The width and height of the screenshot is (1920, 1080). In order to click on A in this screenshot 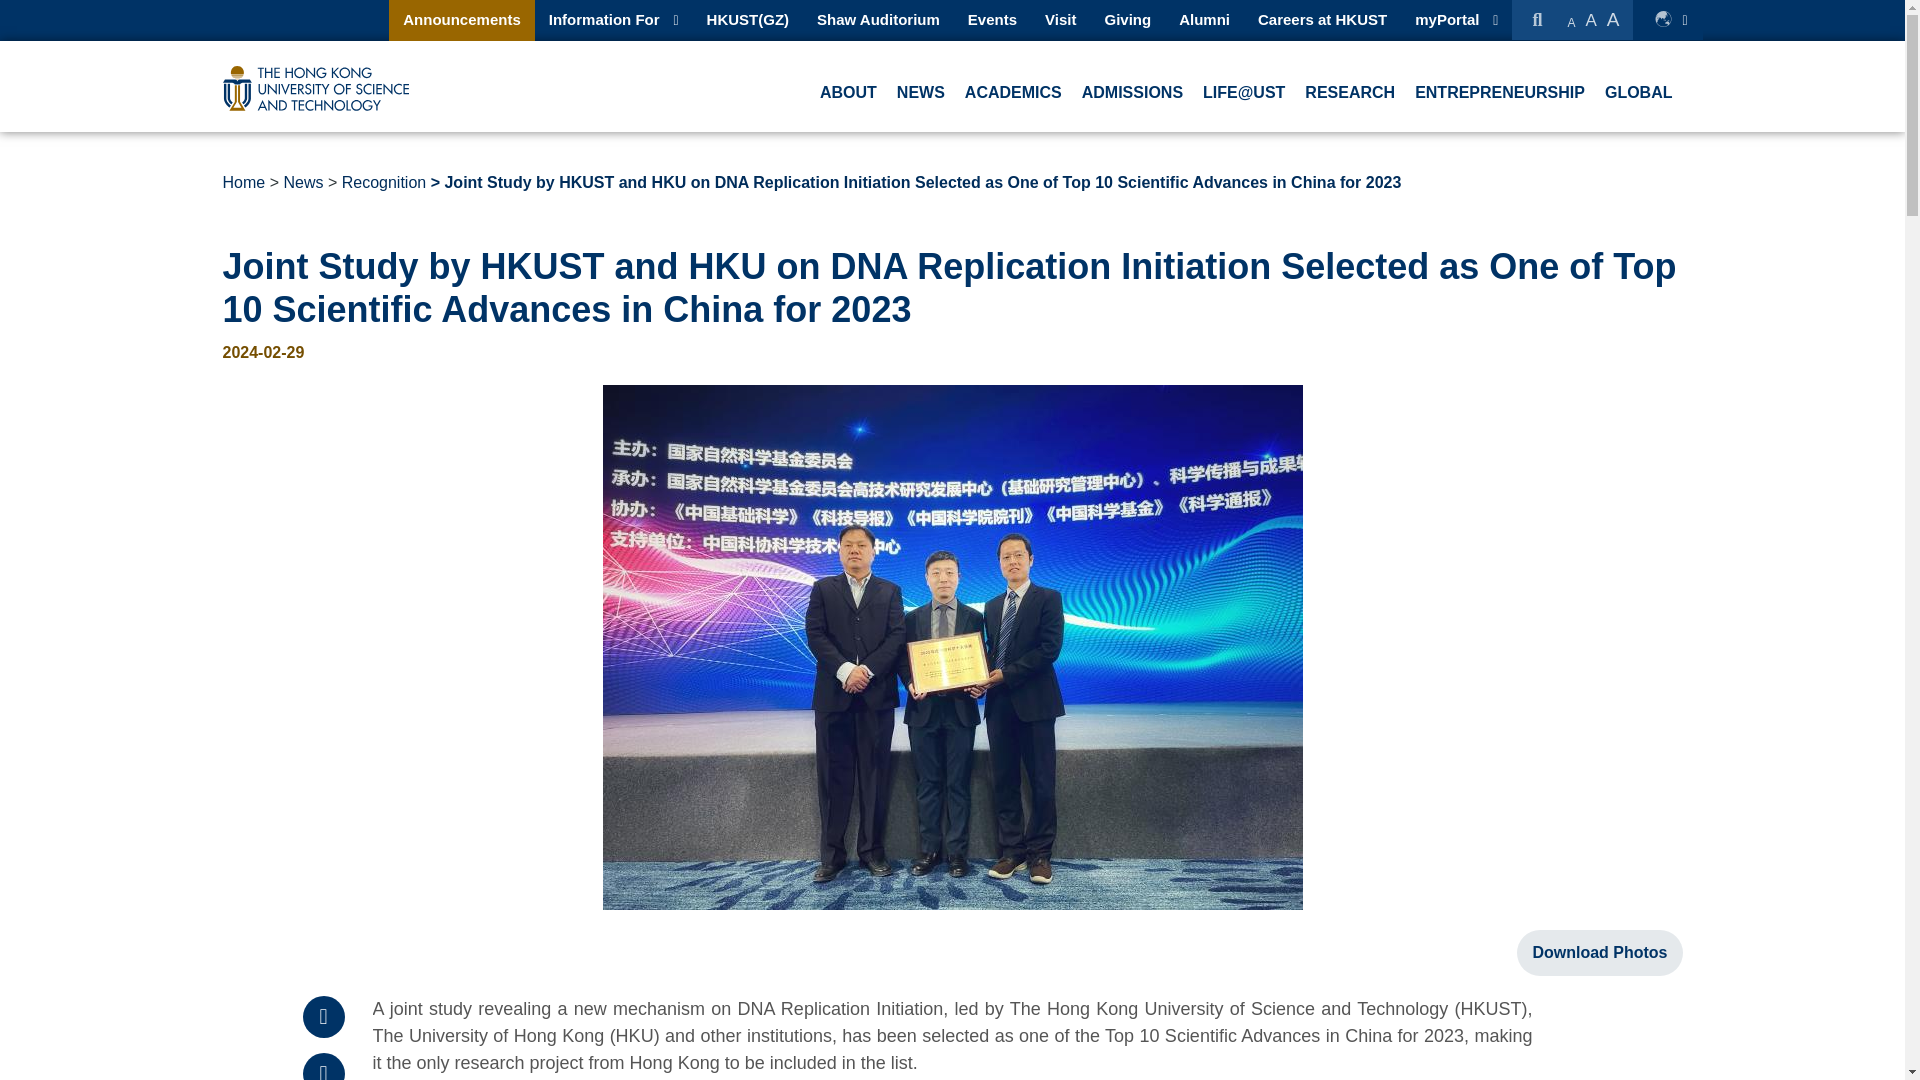, I will do `click(1590, 20)`.